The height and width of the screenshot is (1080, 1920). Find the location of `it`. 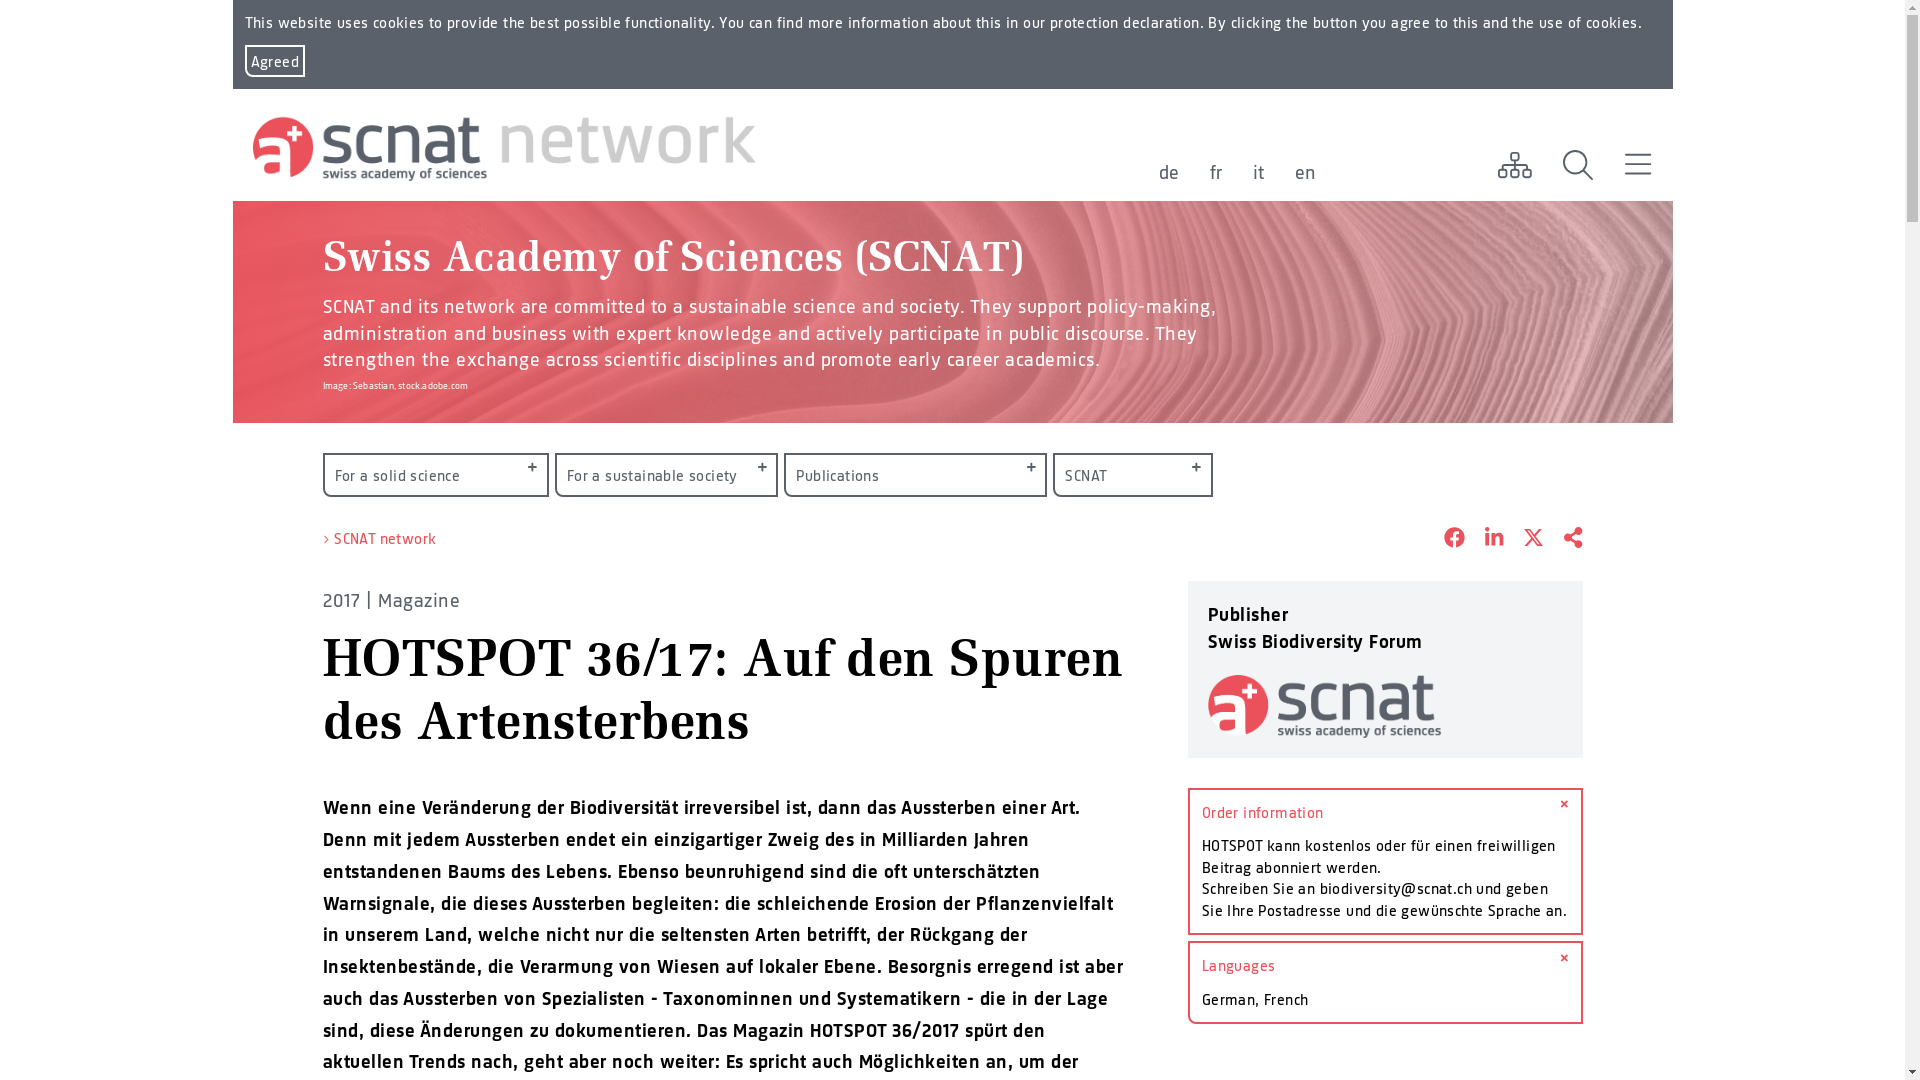

it is located at coordinates (1258, 172).